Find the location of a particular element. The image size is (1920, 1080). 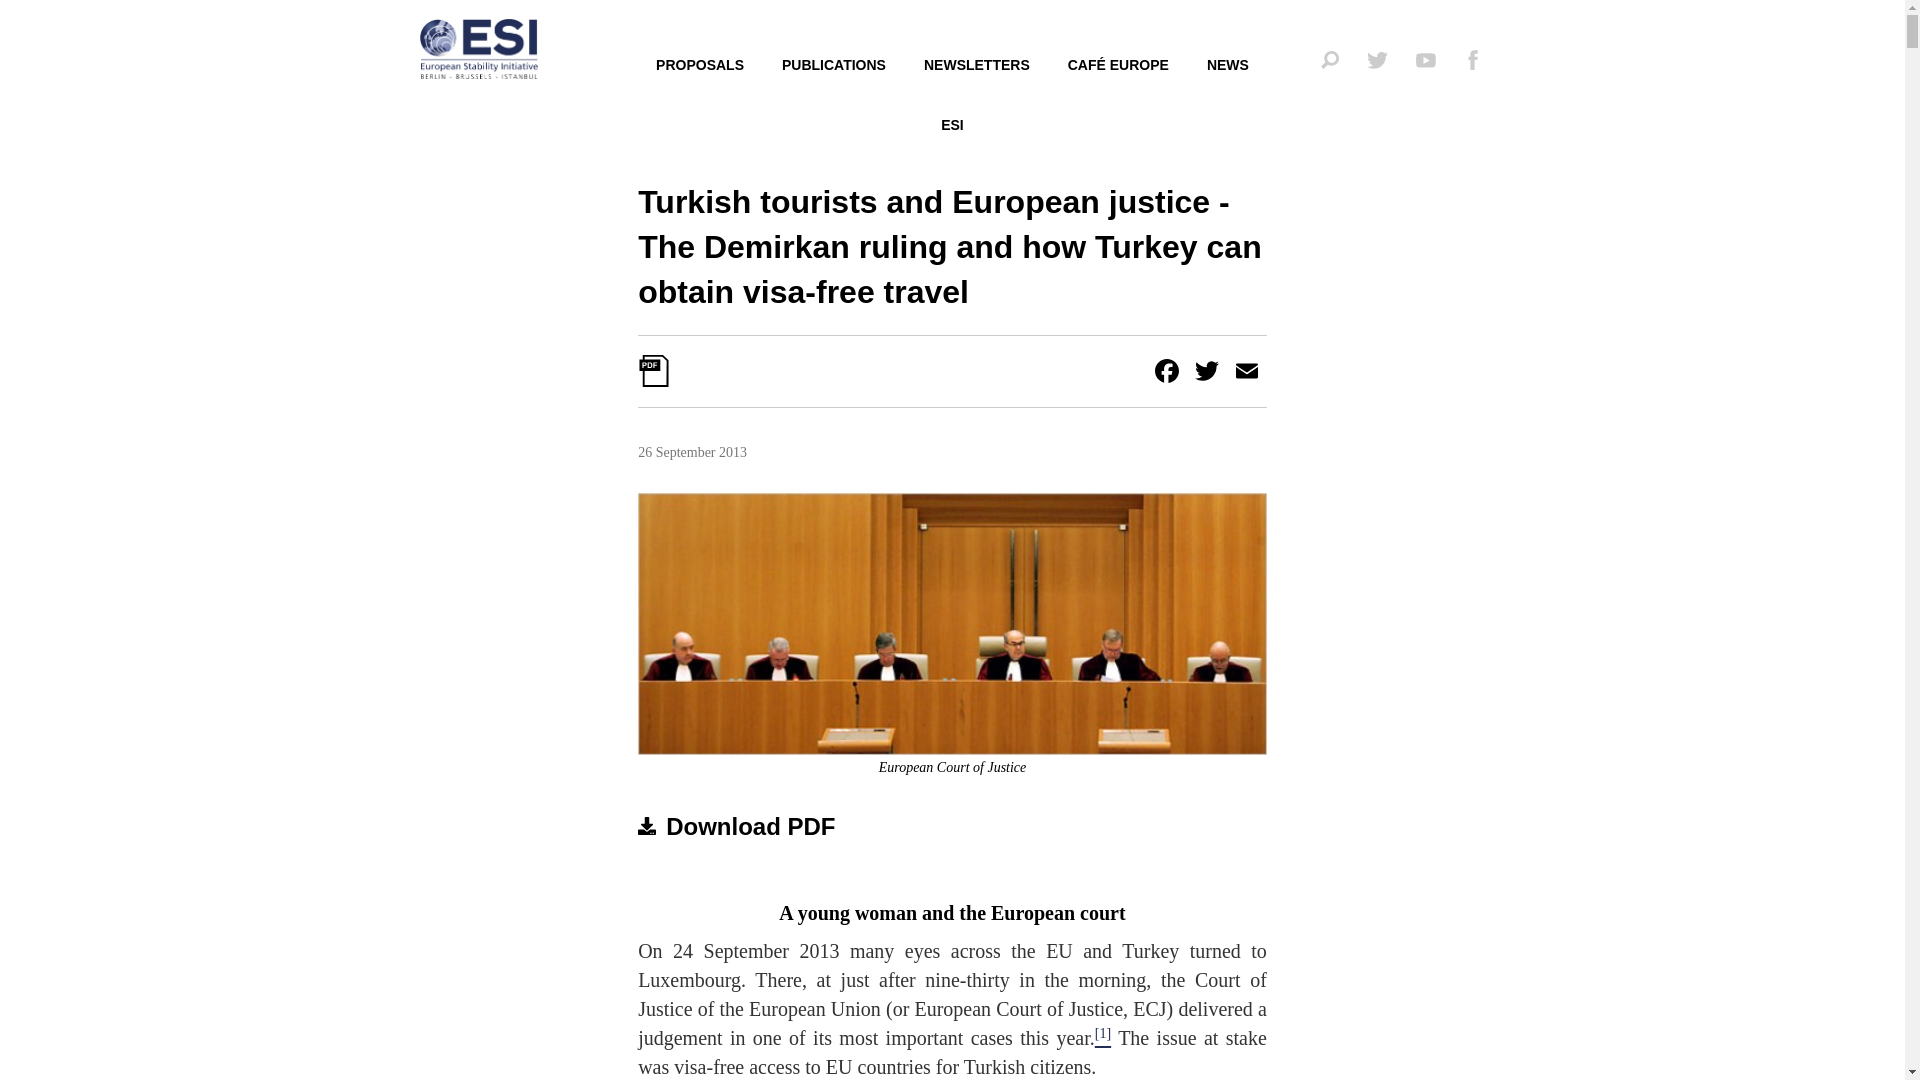

PROPOSALS is located at coordinates (700, 66).